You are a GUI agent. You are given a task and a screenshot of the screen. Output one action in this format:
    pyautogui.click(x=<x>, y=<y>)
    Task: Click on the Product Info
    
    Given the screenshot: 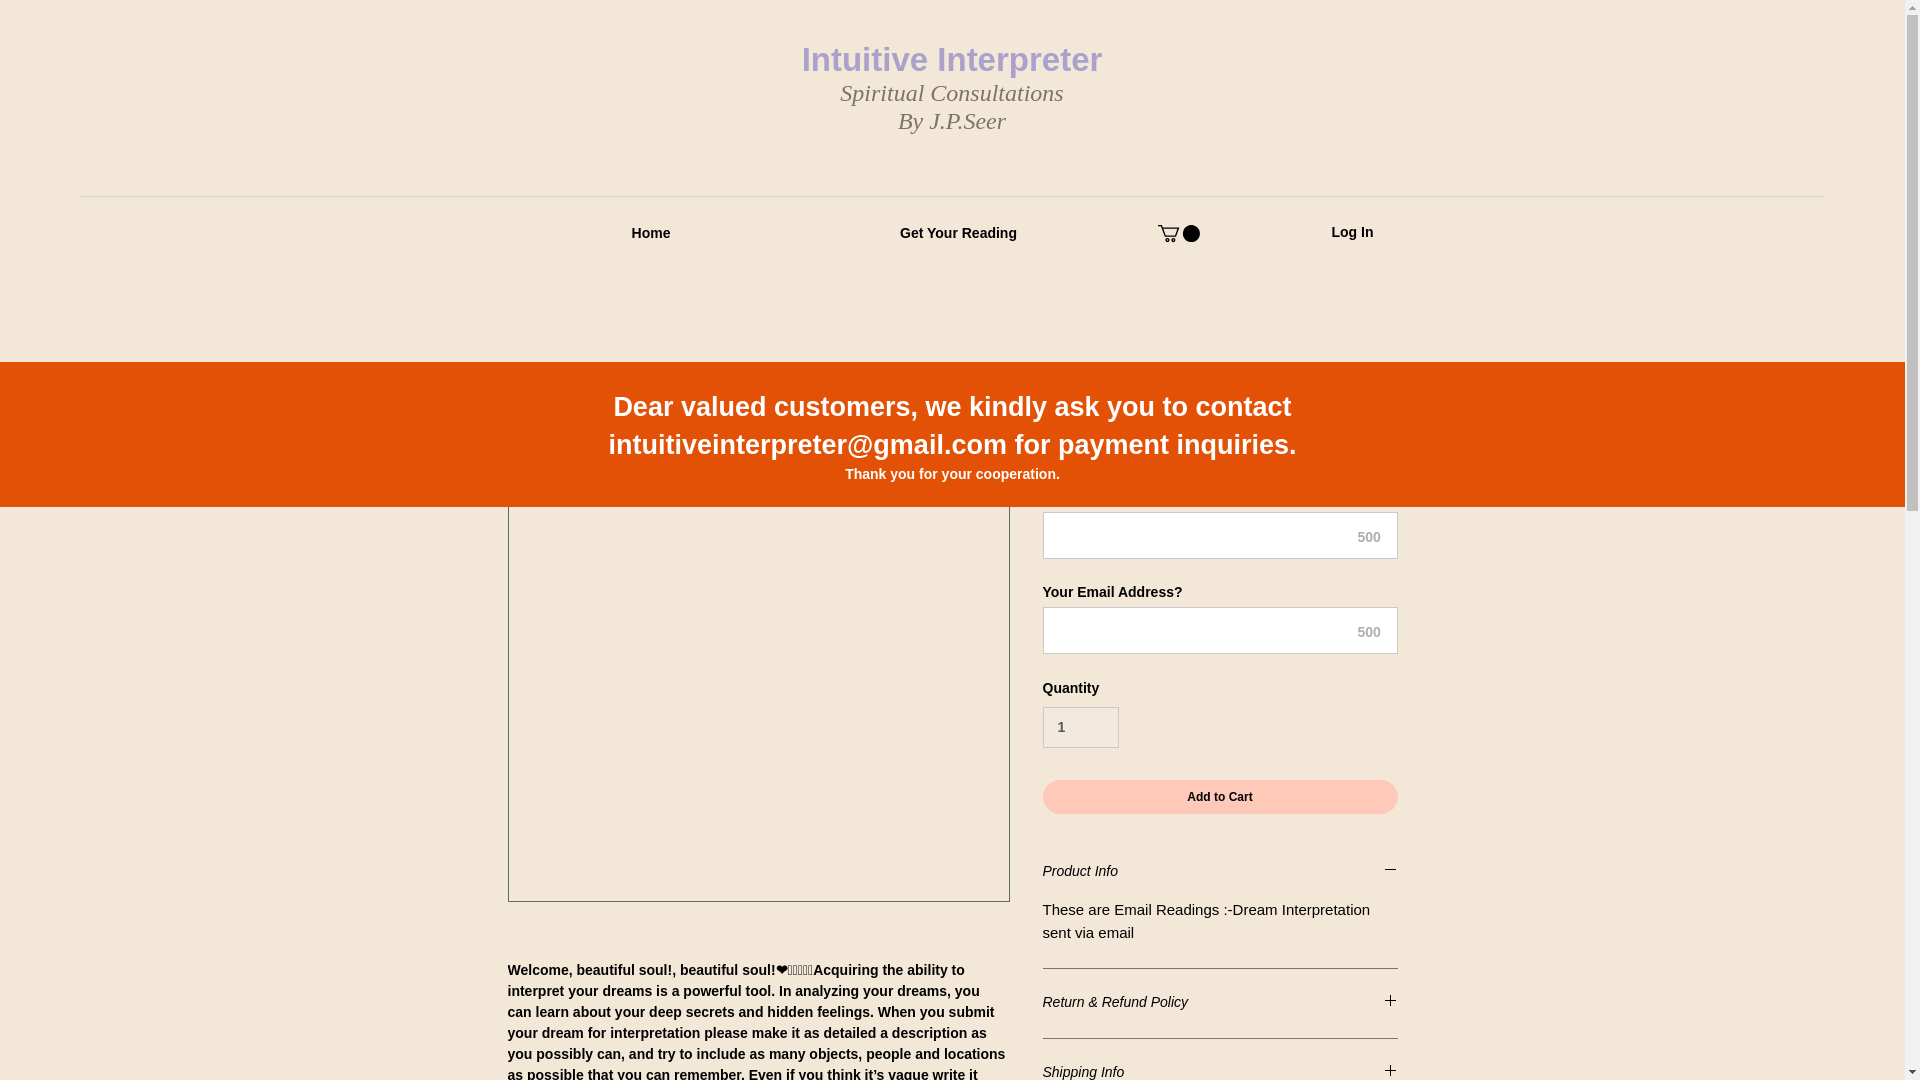 What is the action you would take?
    pyautogui.click(x=1220, y=872)
    